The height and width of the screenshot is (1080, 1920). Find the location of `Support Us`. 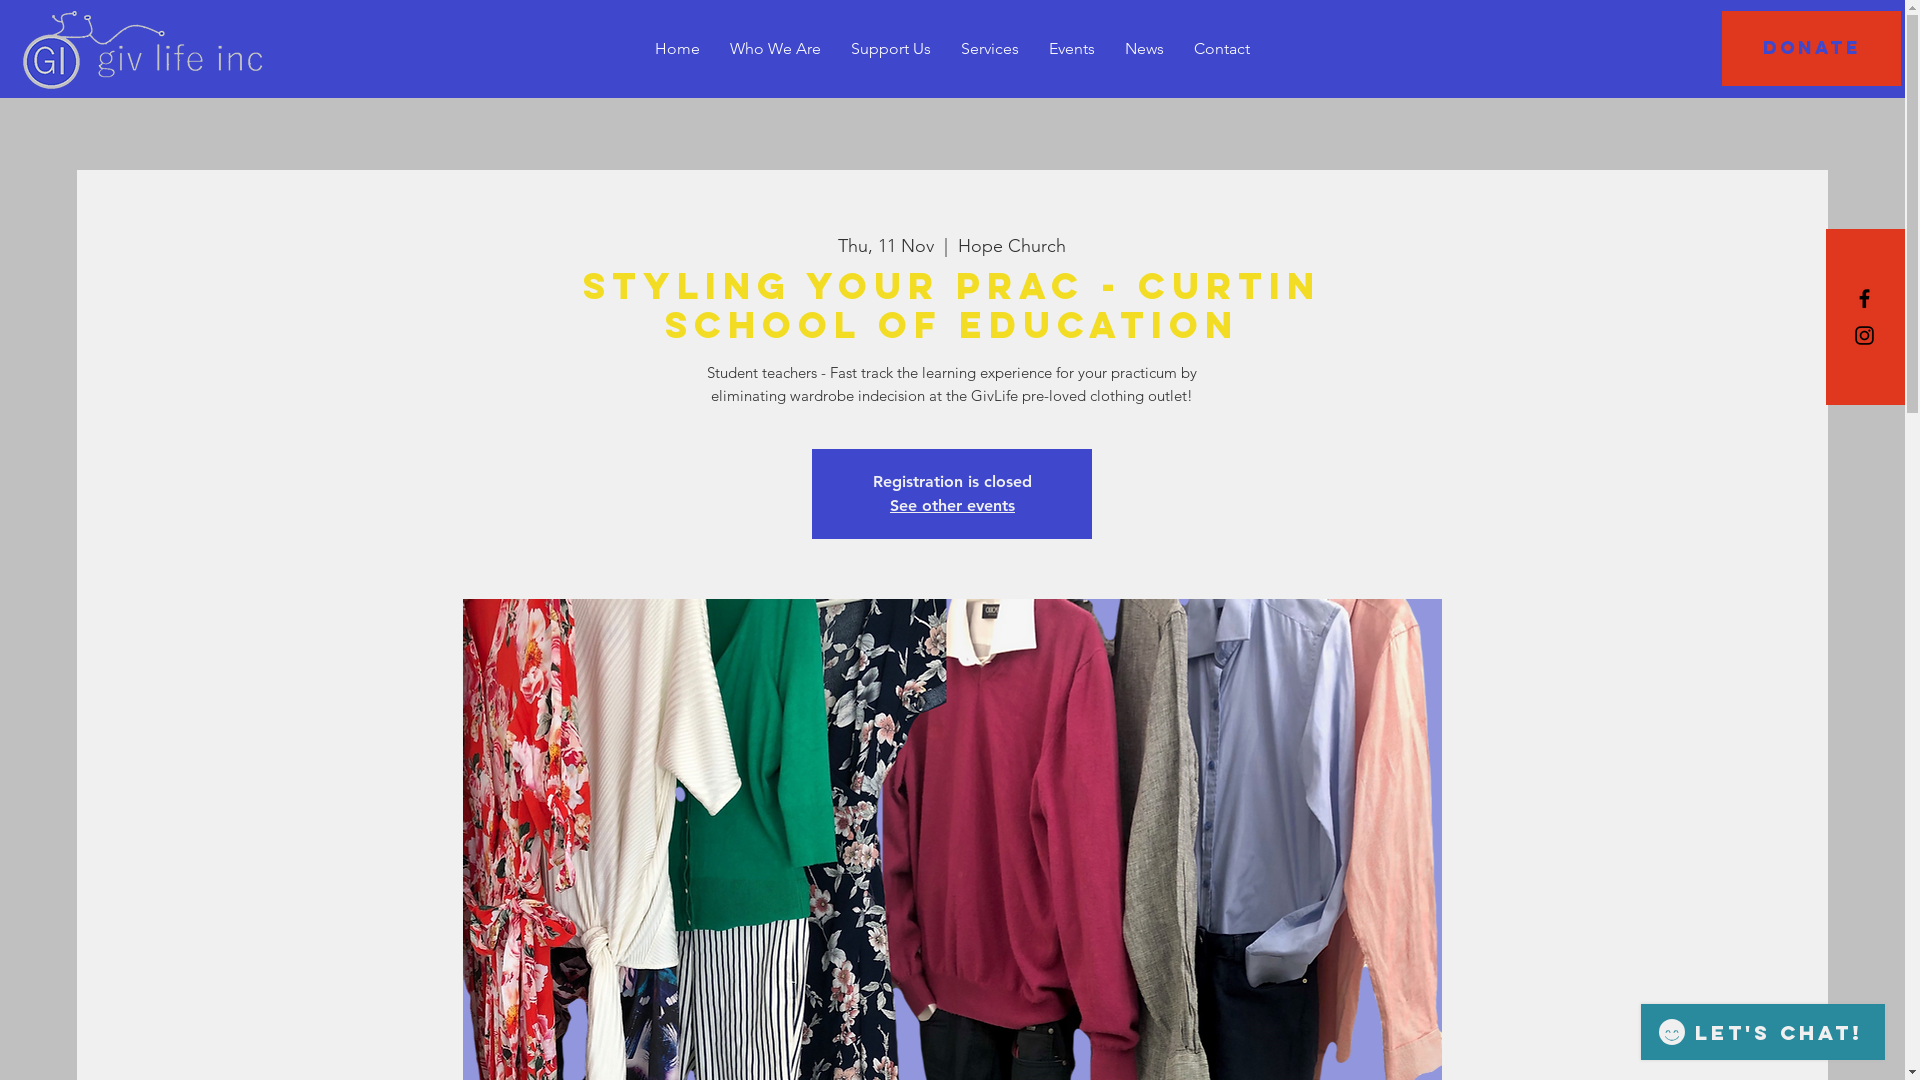

Support Us is located at coordinates (891, 48).